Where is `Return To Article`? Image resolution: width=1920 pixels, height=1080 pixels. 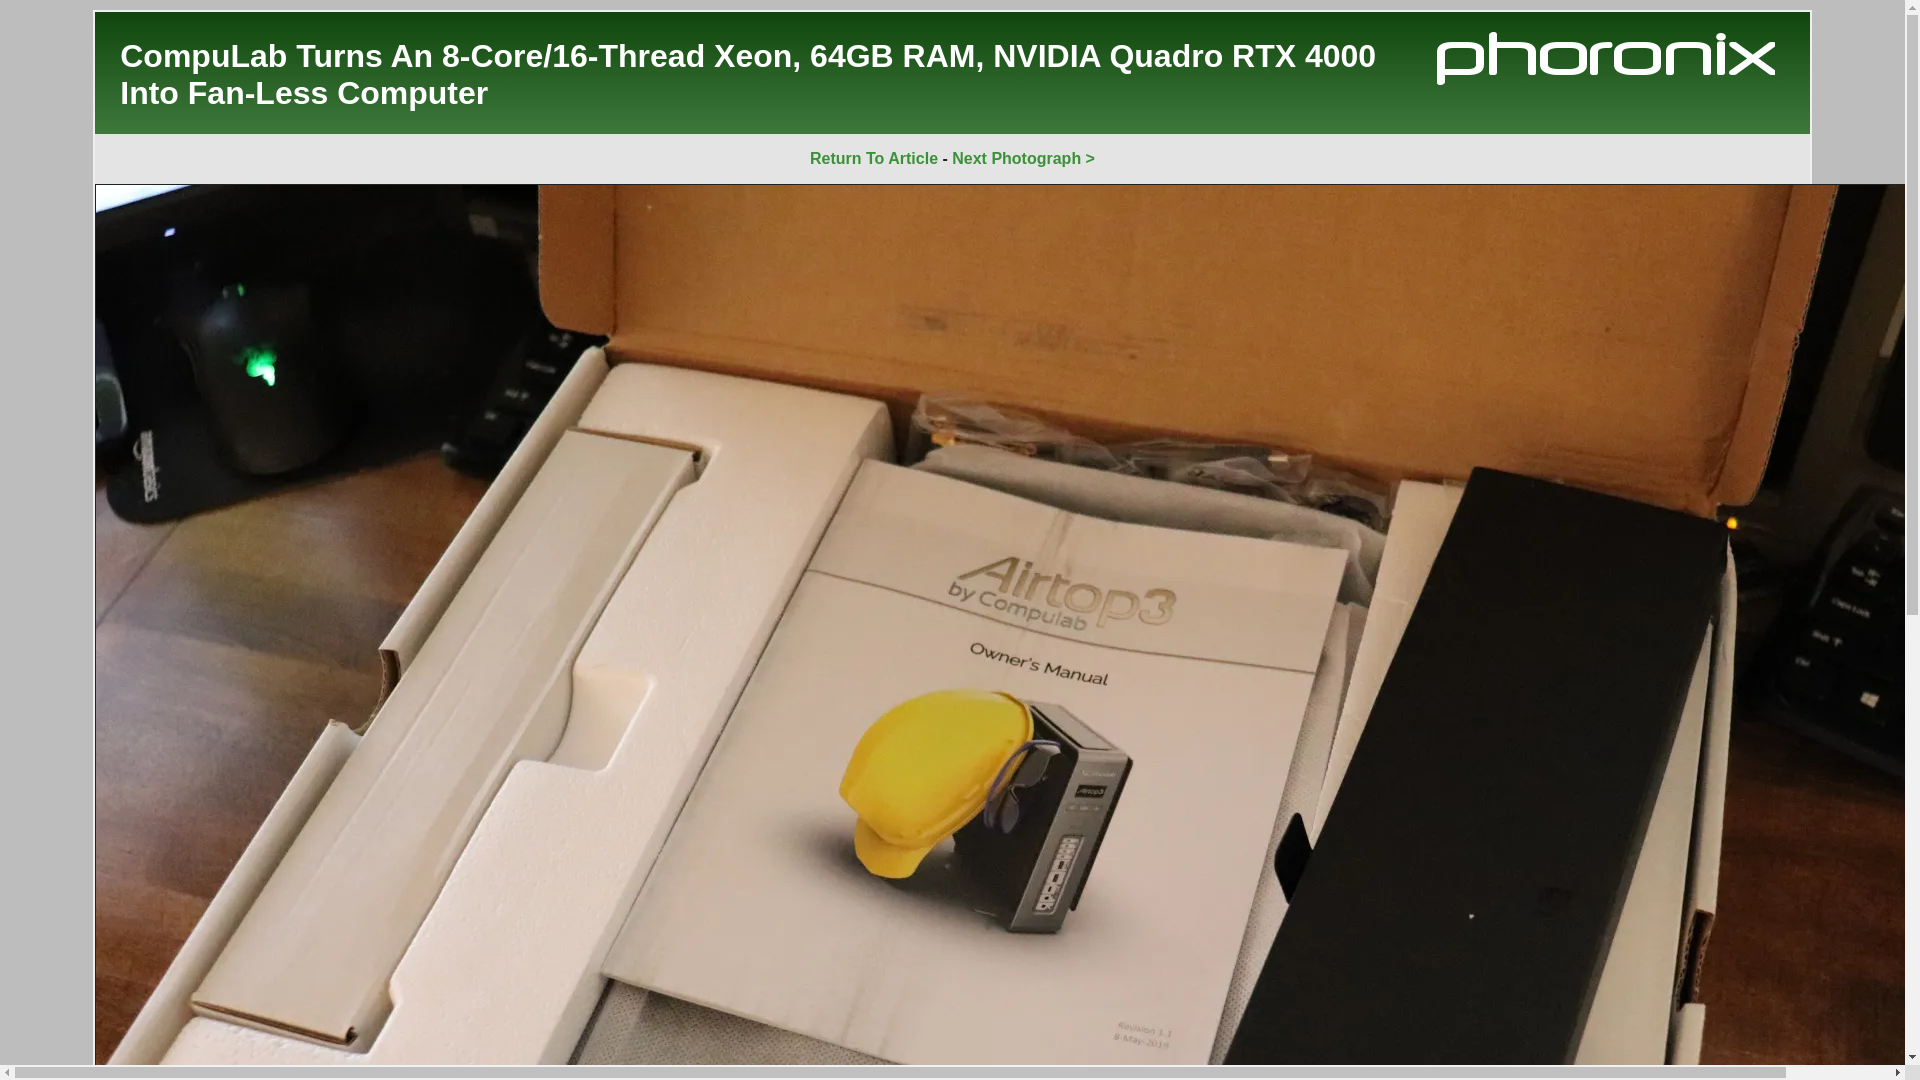 Return To Article is located at coordinates (874, 158).